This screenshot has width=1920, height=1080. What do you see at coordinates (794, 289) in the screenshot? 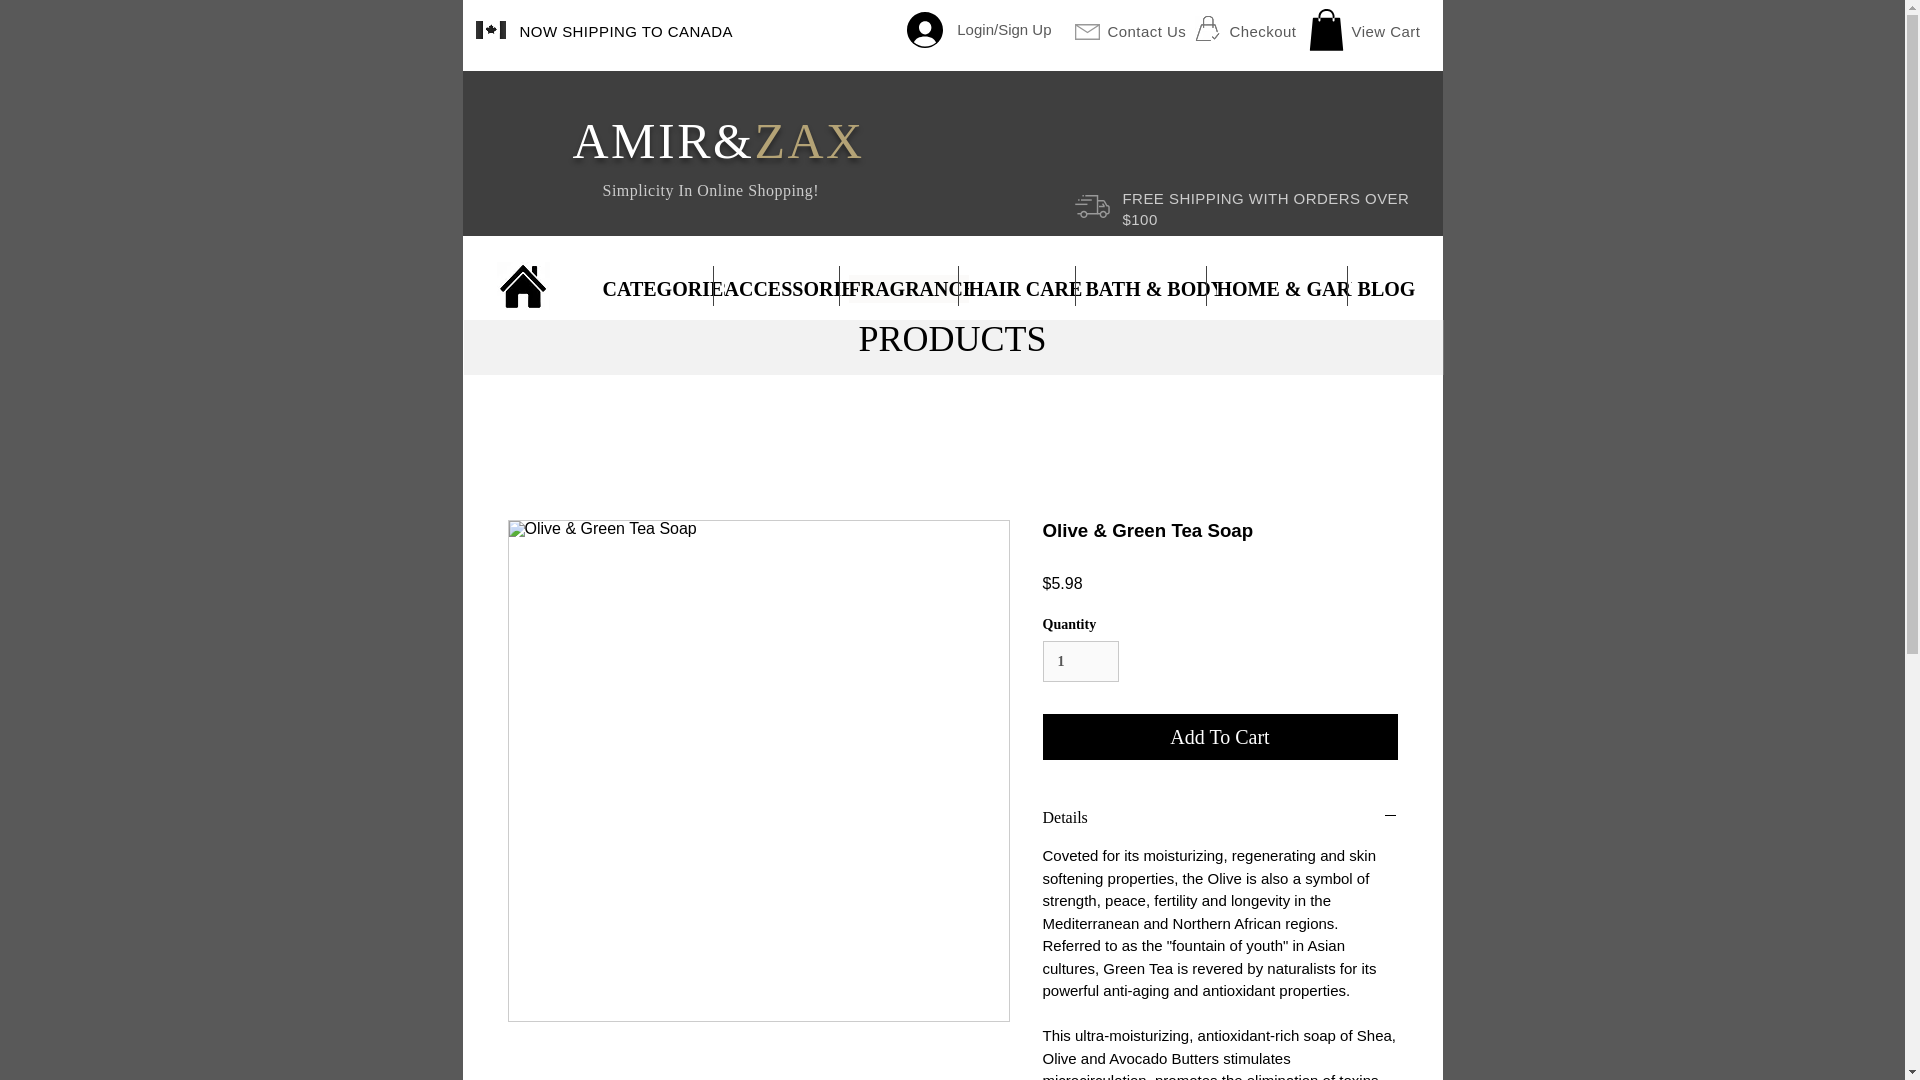
I see `ACCESSORIES` at bounding box center [794, 289].